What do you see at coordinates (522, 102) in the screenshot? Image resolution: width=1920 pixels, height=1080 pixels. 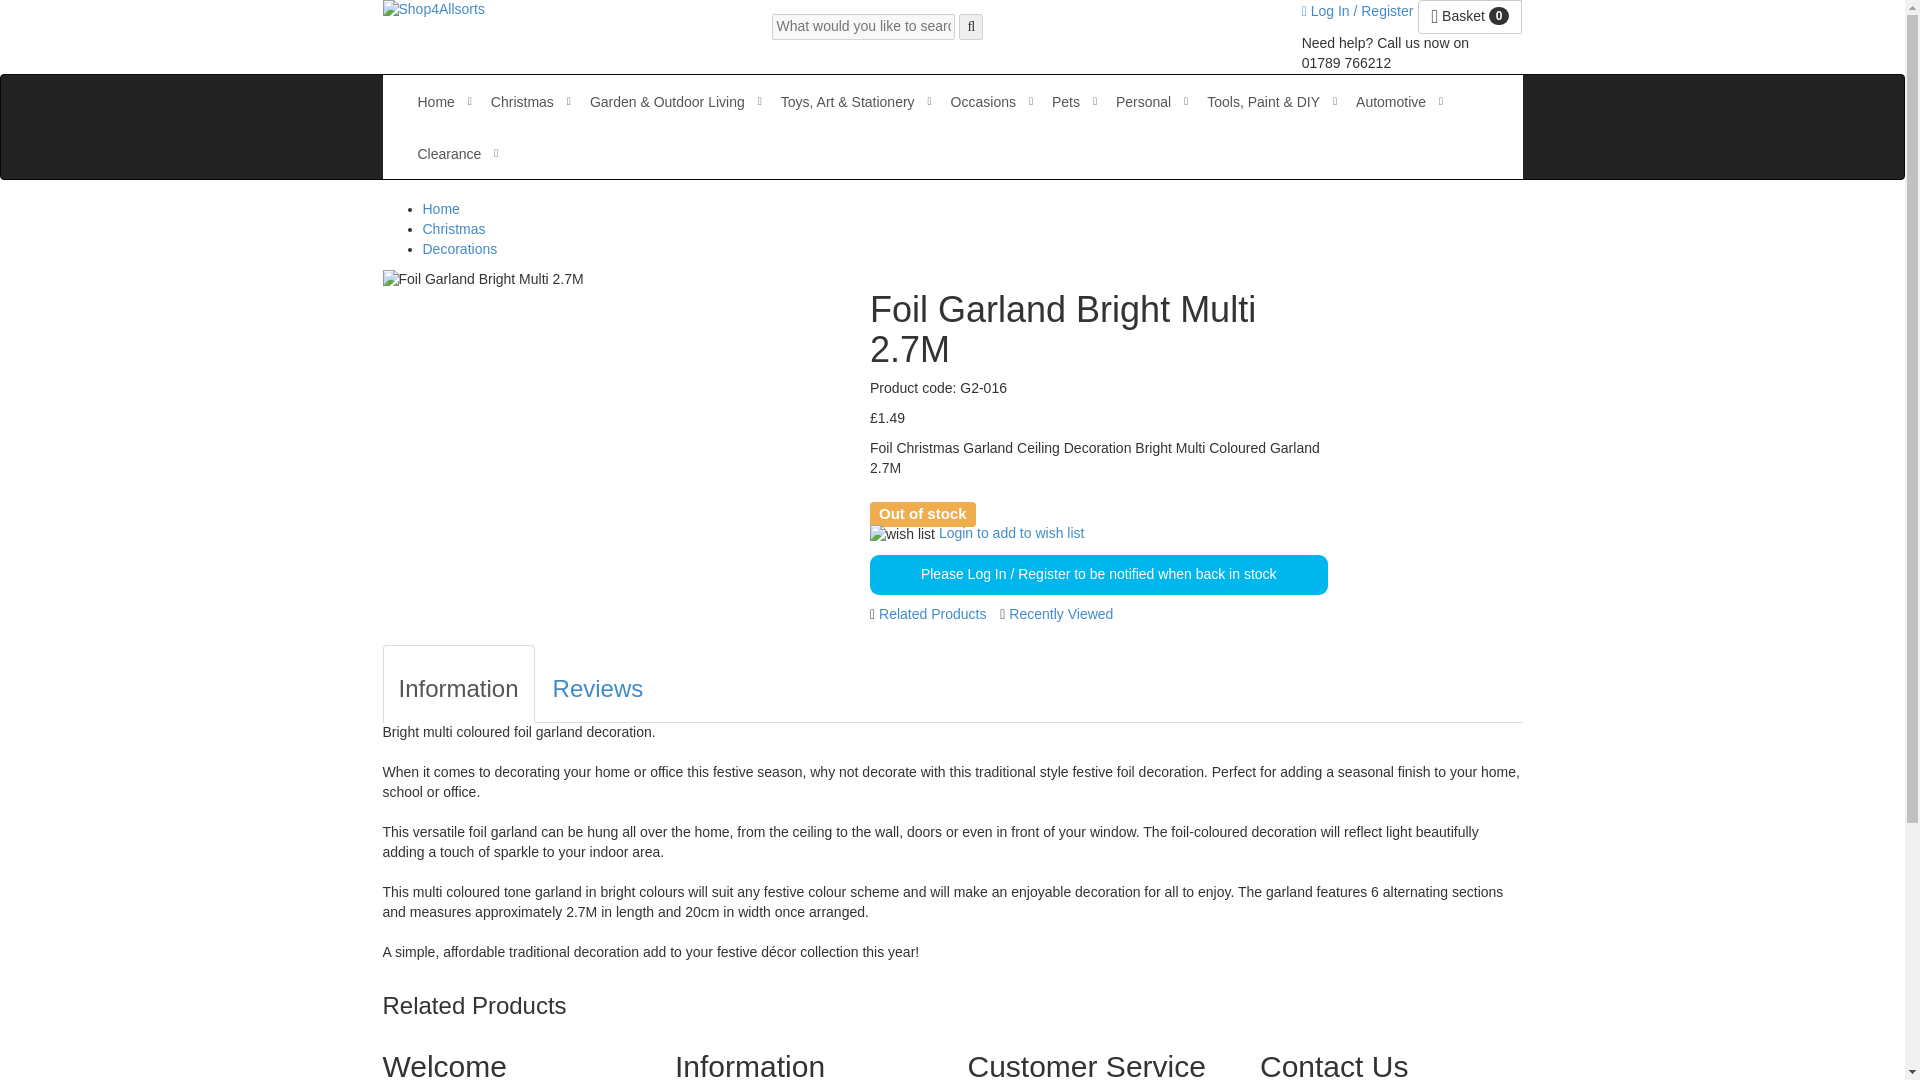 I see `Christmas` at bounding box center [522, 102].